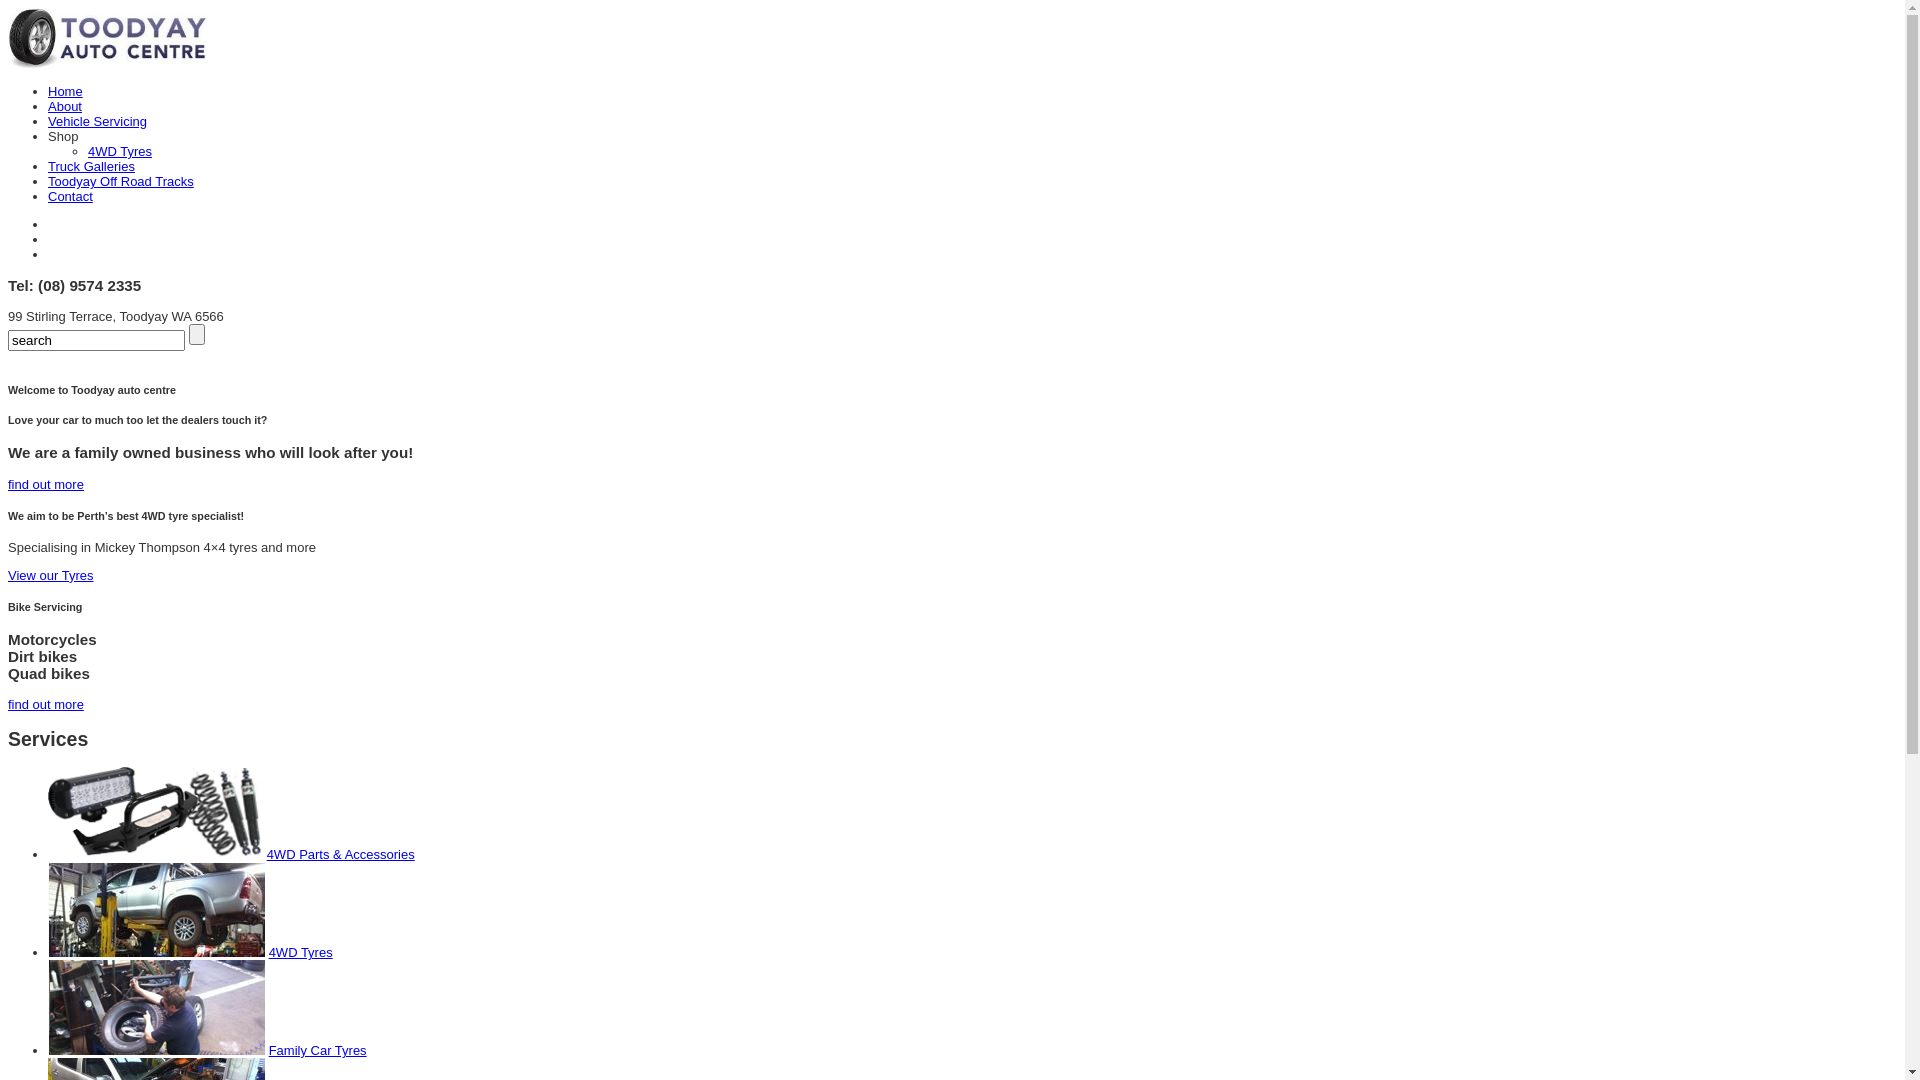 Image resolution: width=1920 pixels, height=1080 pixels. I want to click on find out more, so click(46, 484).